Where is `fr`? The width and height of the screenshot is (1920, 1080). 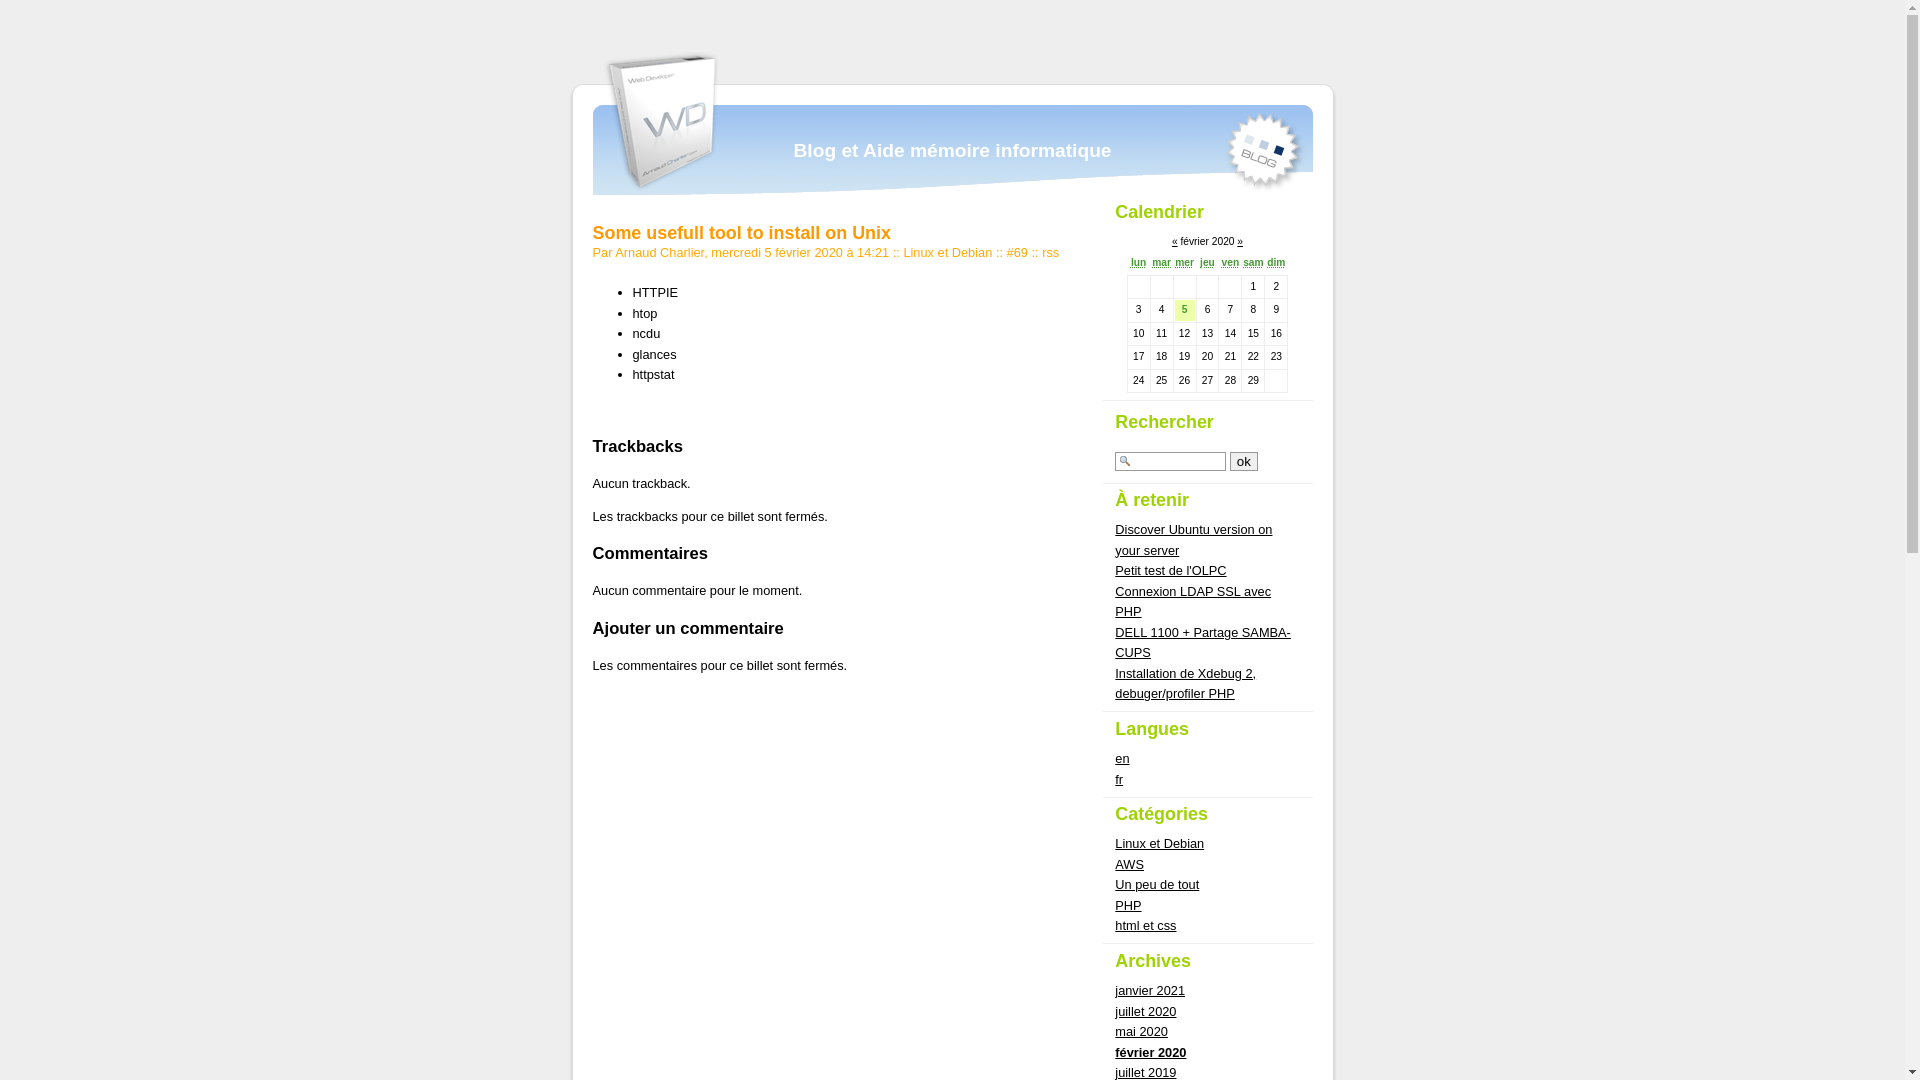 fr is located at coordinates (1119, 780).